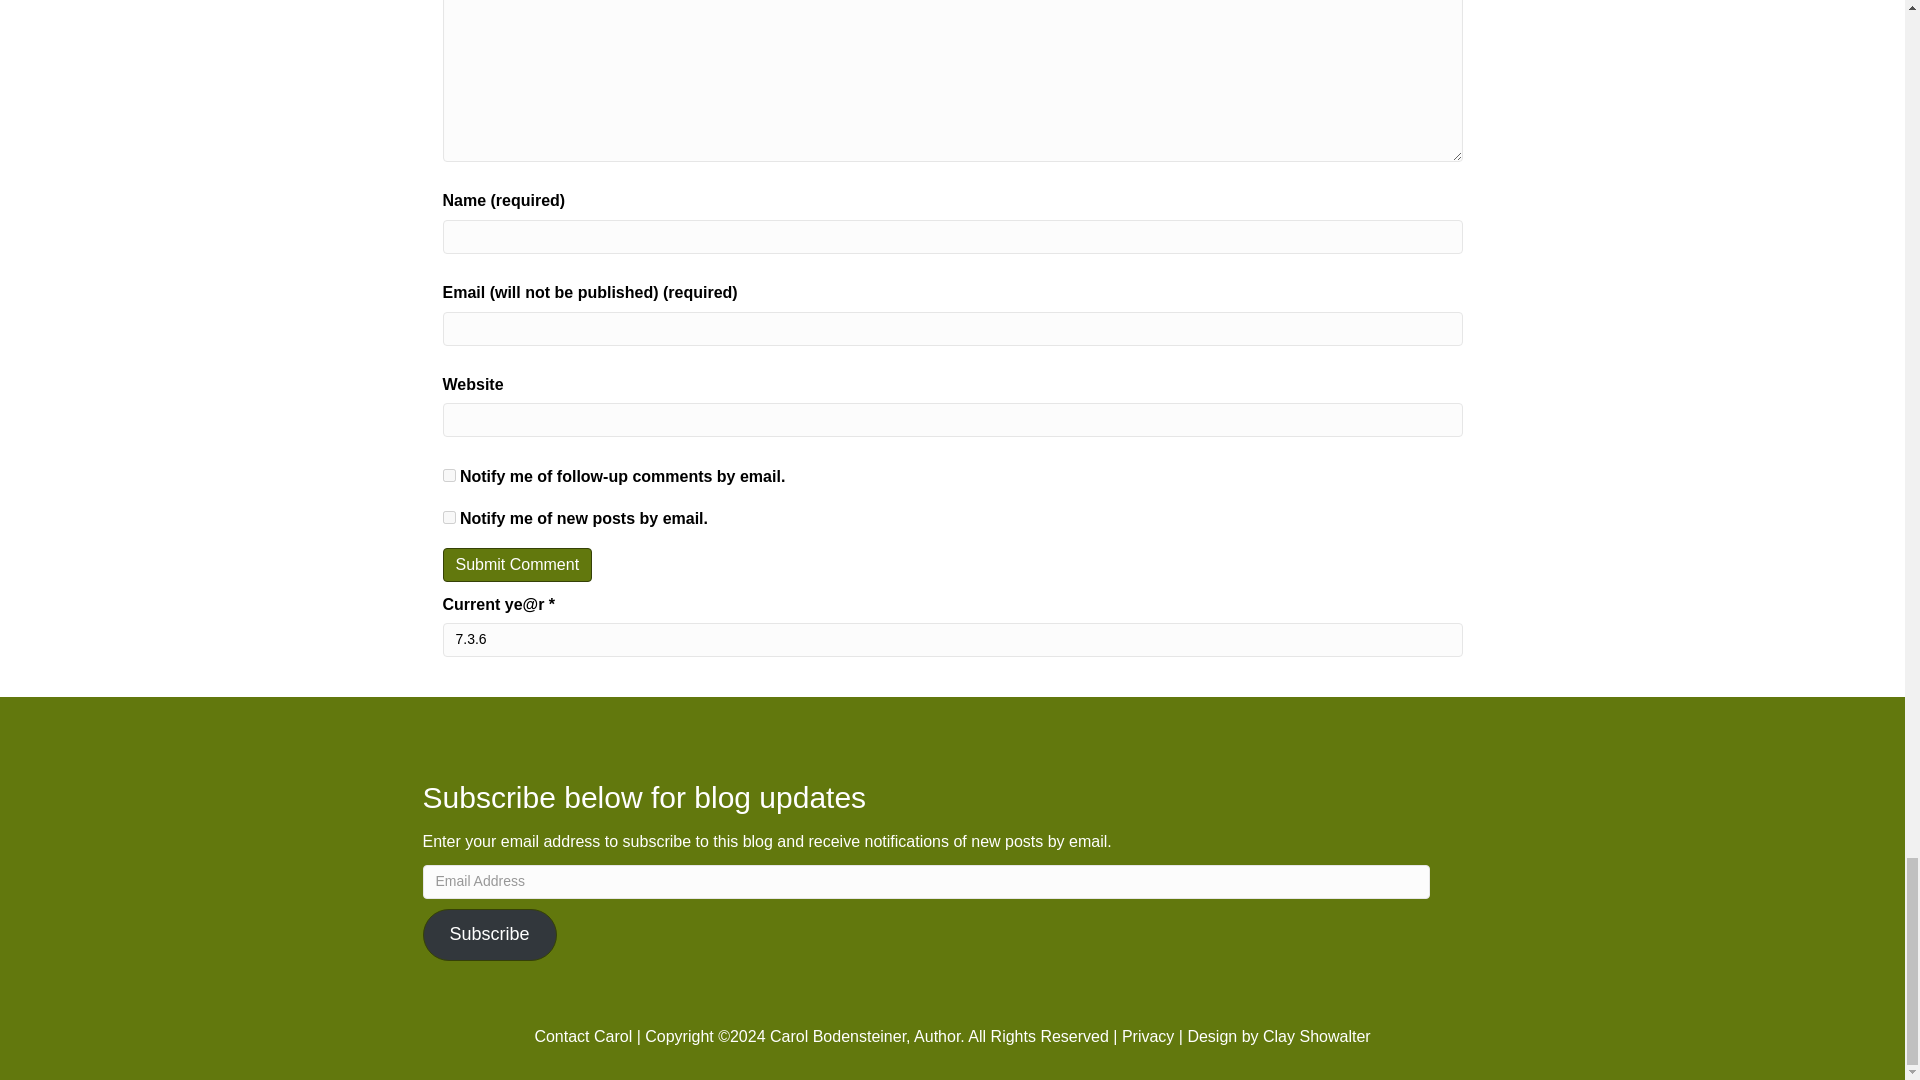 This screenshot has width=1920, height=1080. Describe the element at coordinates (448, 516) in the screenshot. I see `subscribe` at that location.